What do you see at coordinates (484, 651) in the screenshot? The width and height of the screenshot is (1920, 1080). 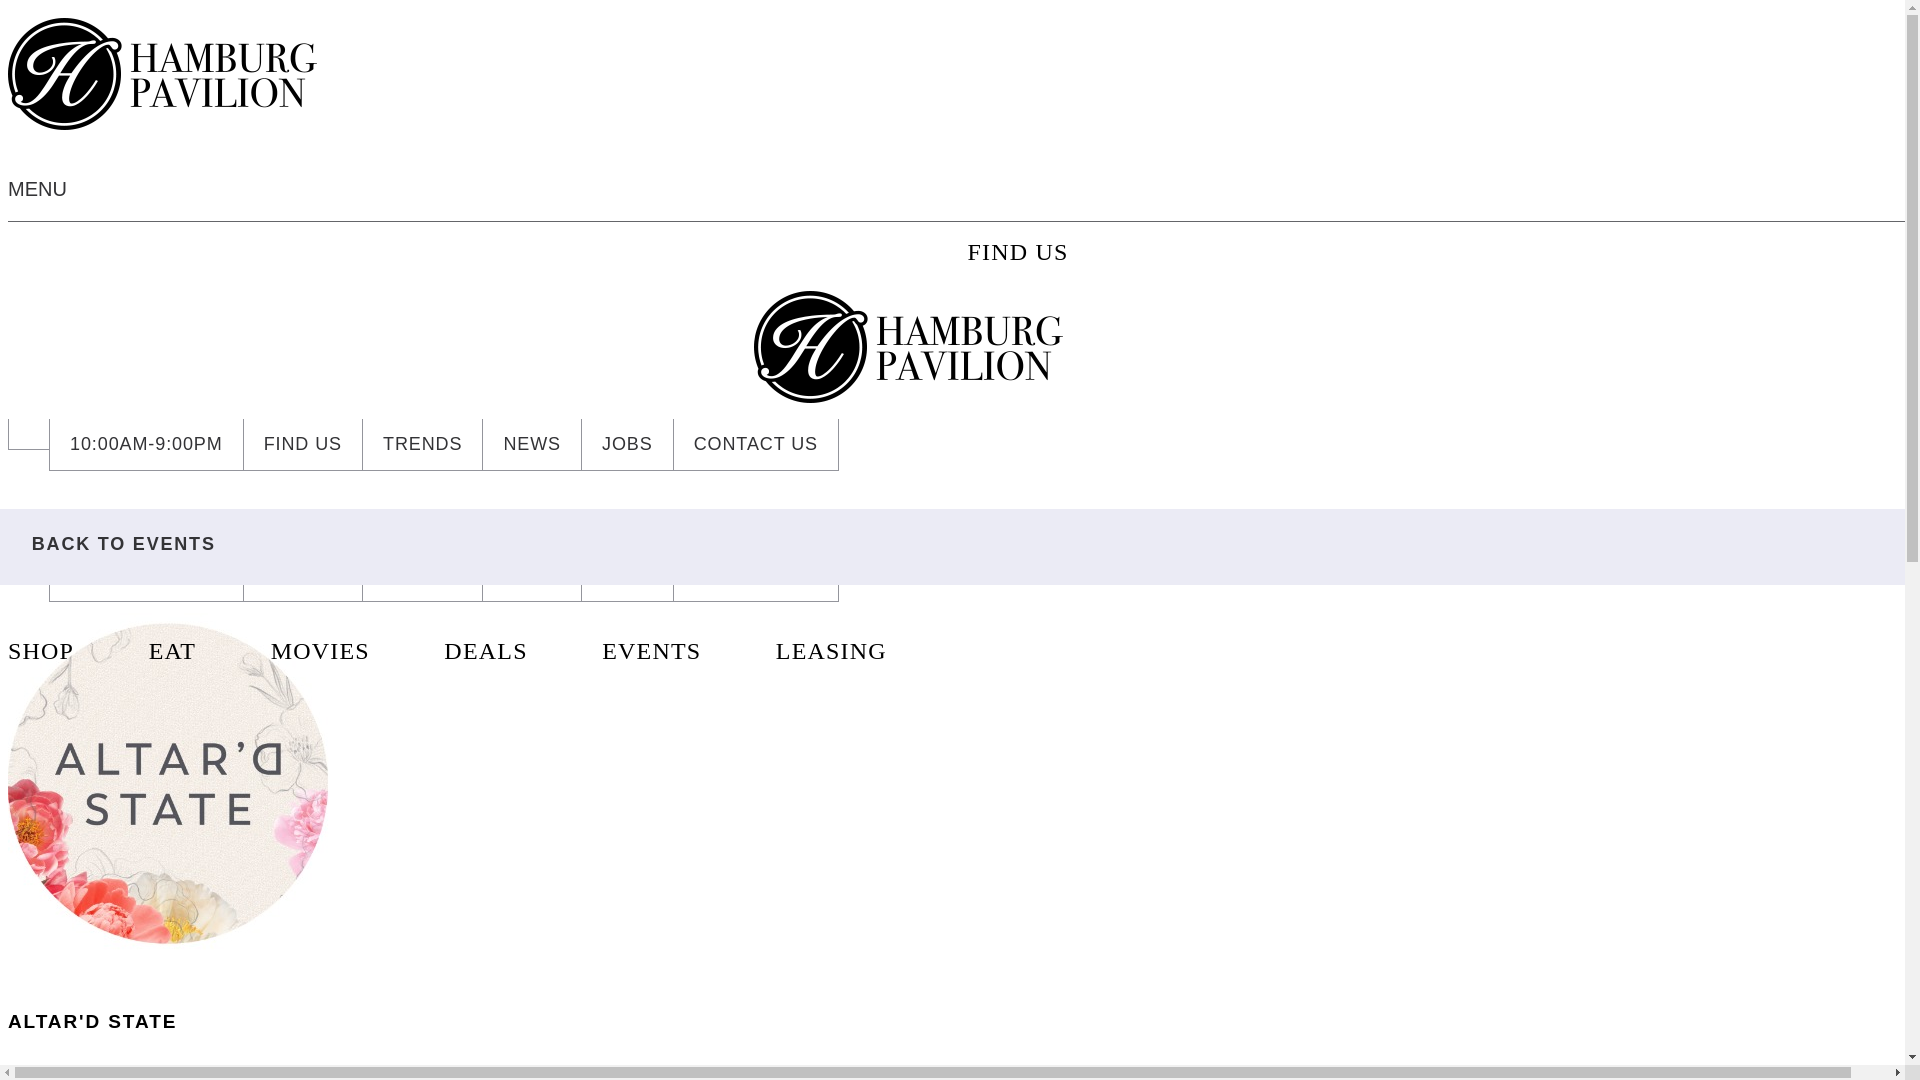 I see `DEALS` at bounding box center [484, 651].